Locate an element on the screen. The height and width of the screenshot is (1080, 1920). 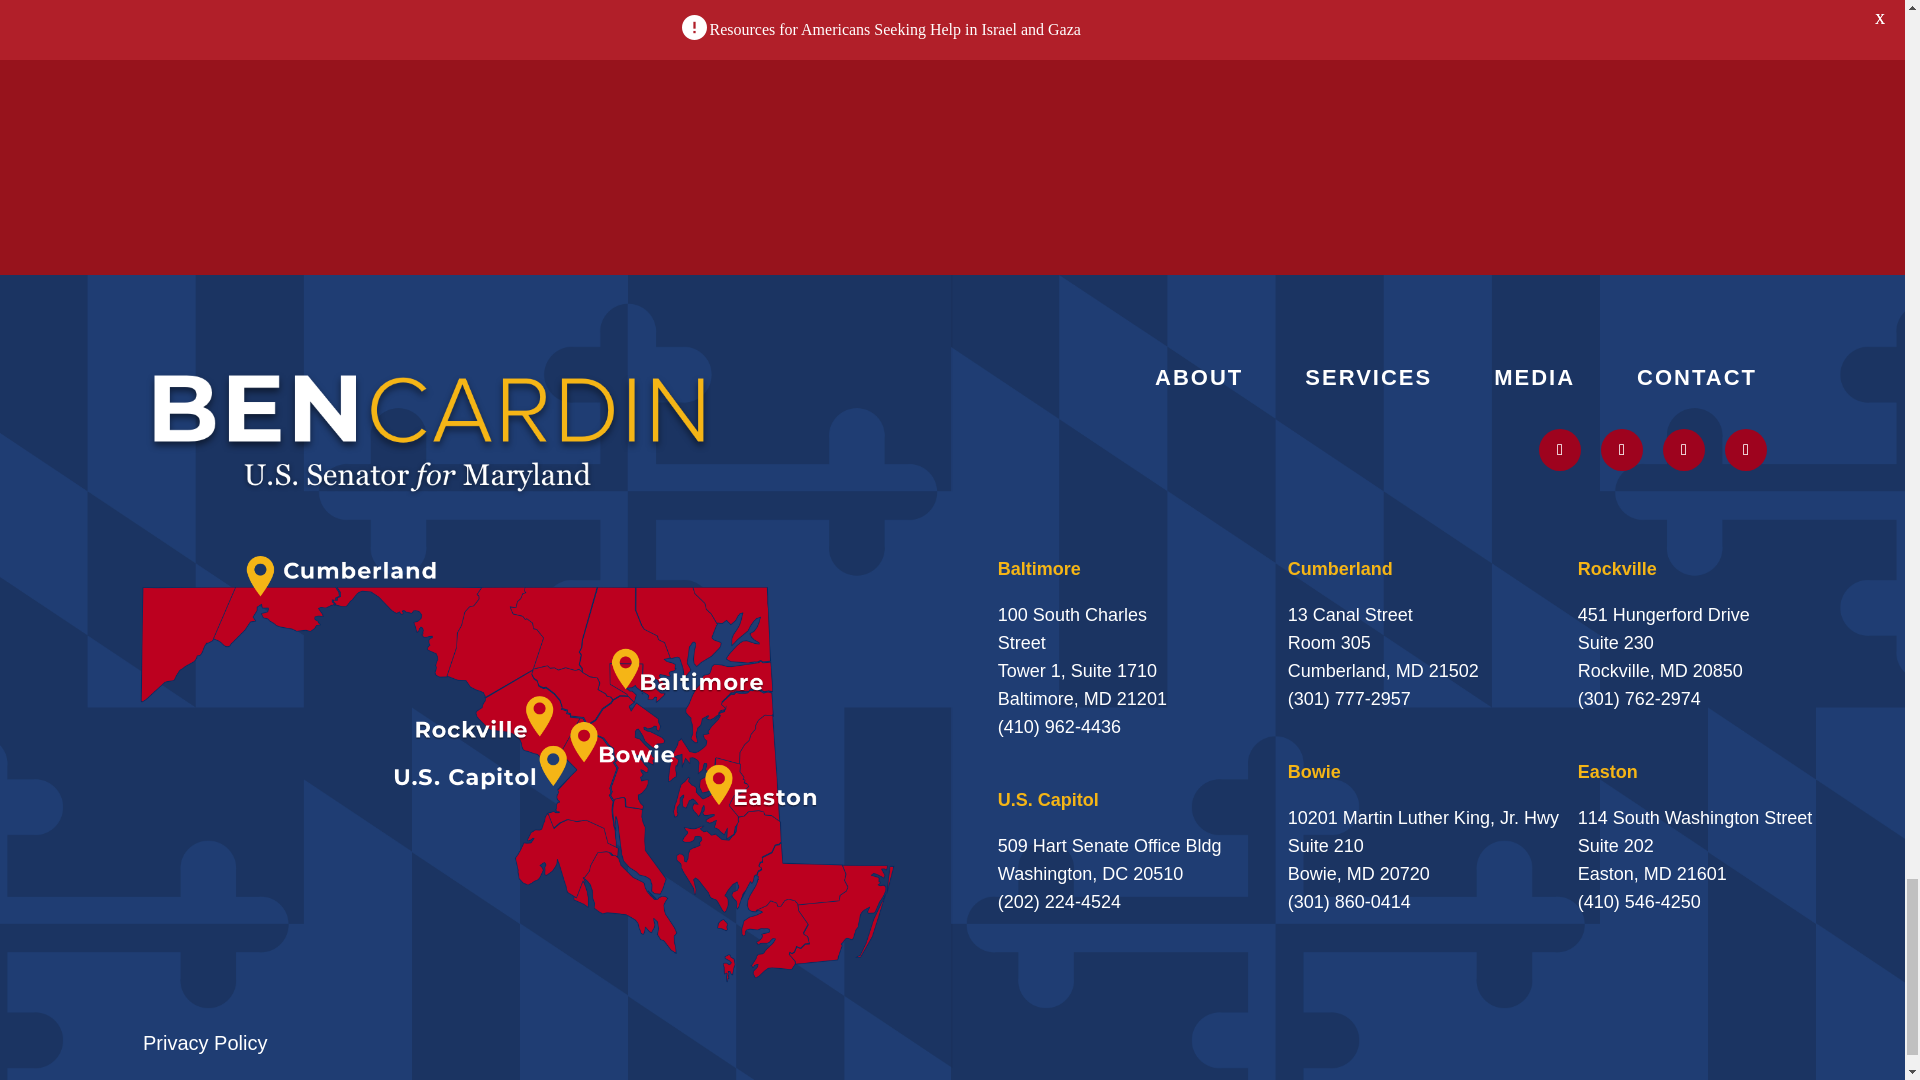
Follow on Youtube is located at coordinates (1683, 449).